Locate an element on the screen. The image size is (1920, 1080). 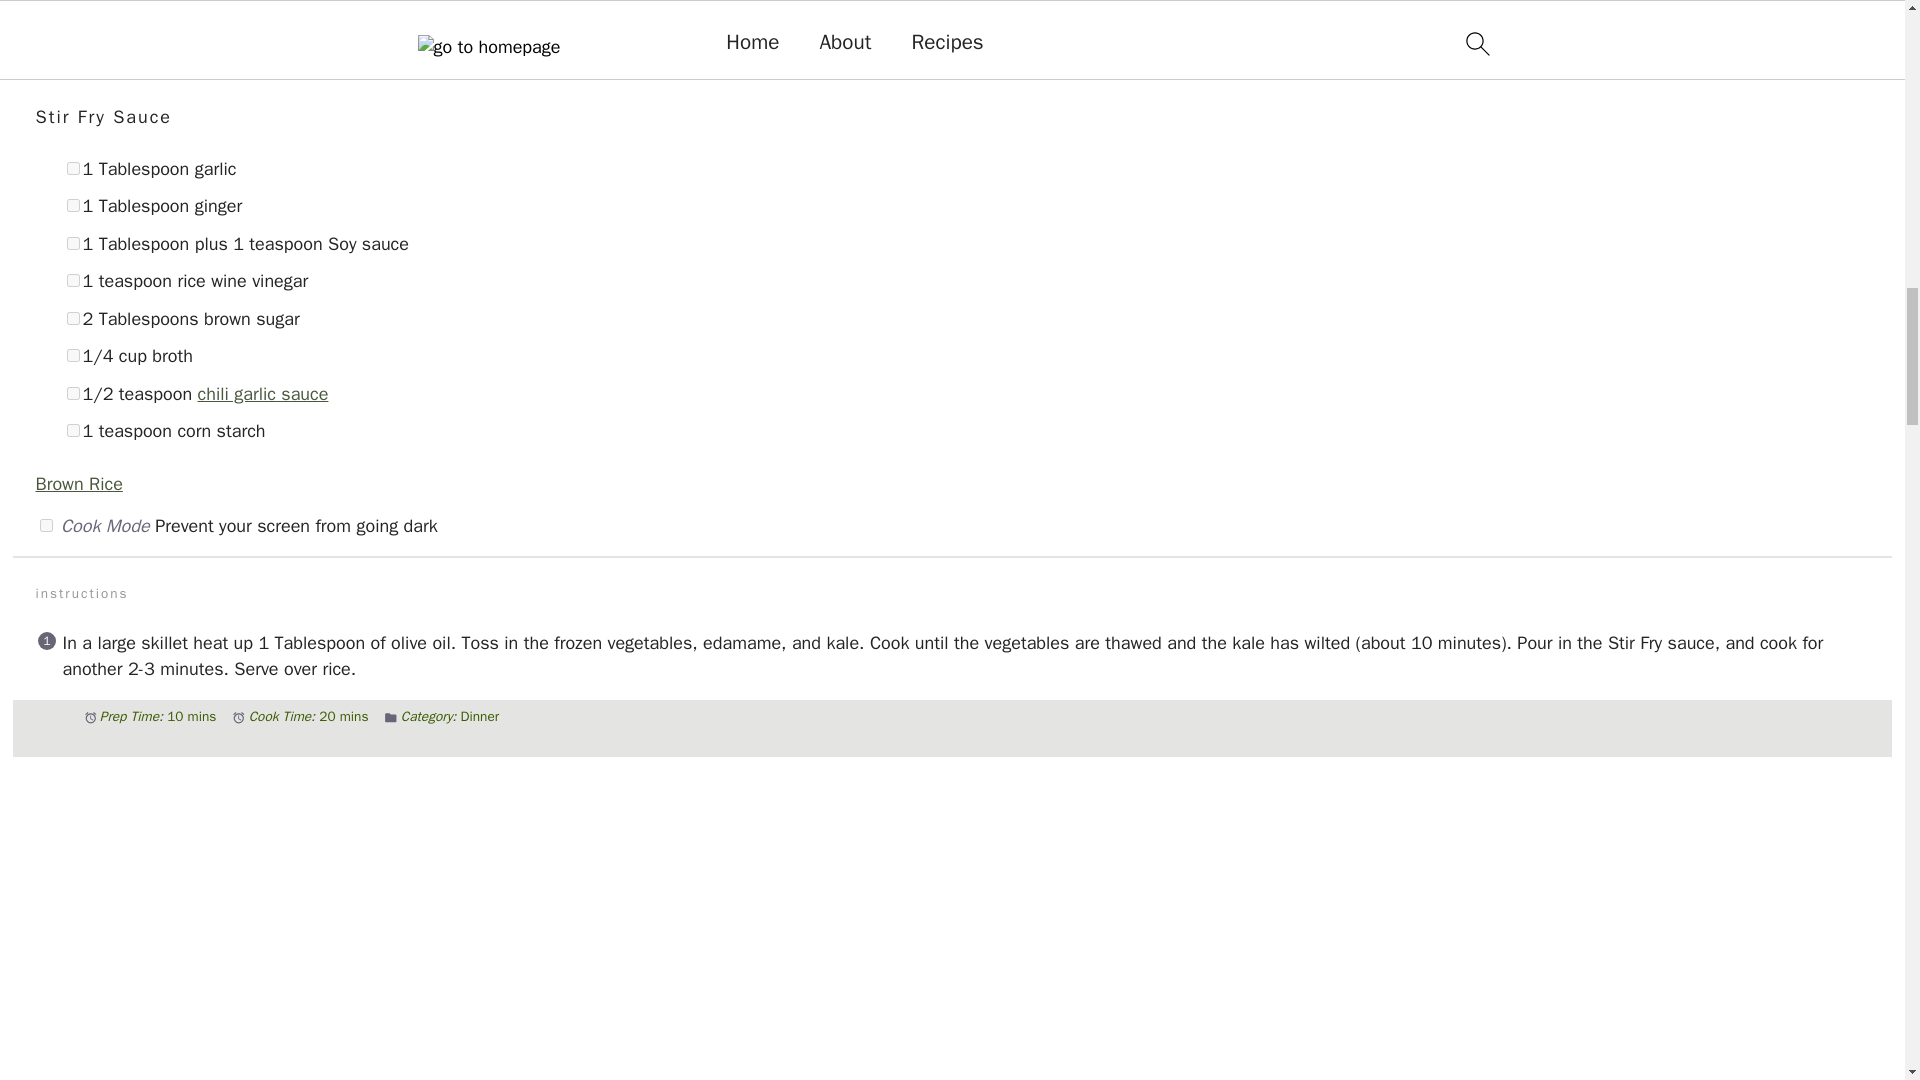
on is located at coordinates (72, 280).